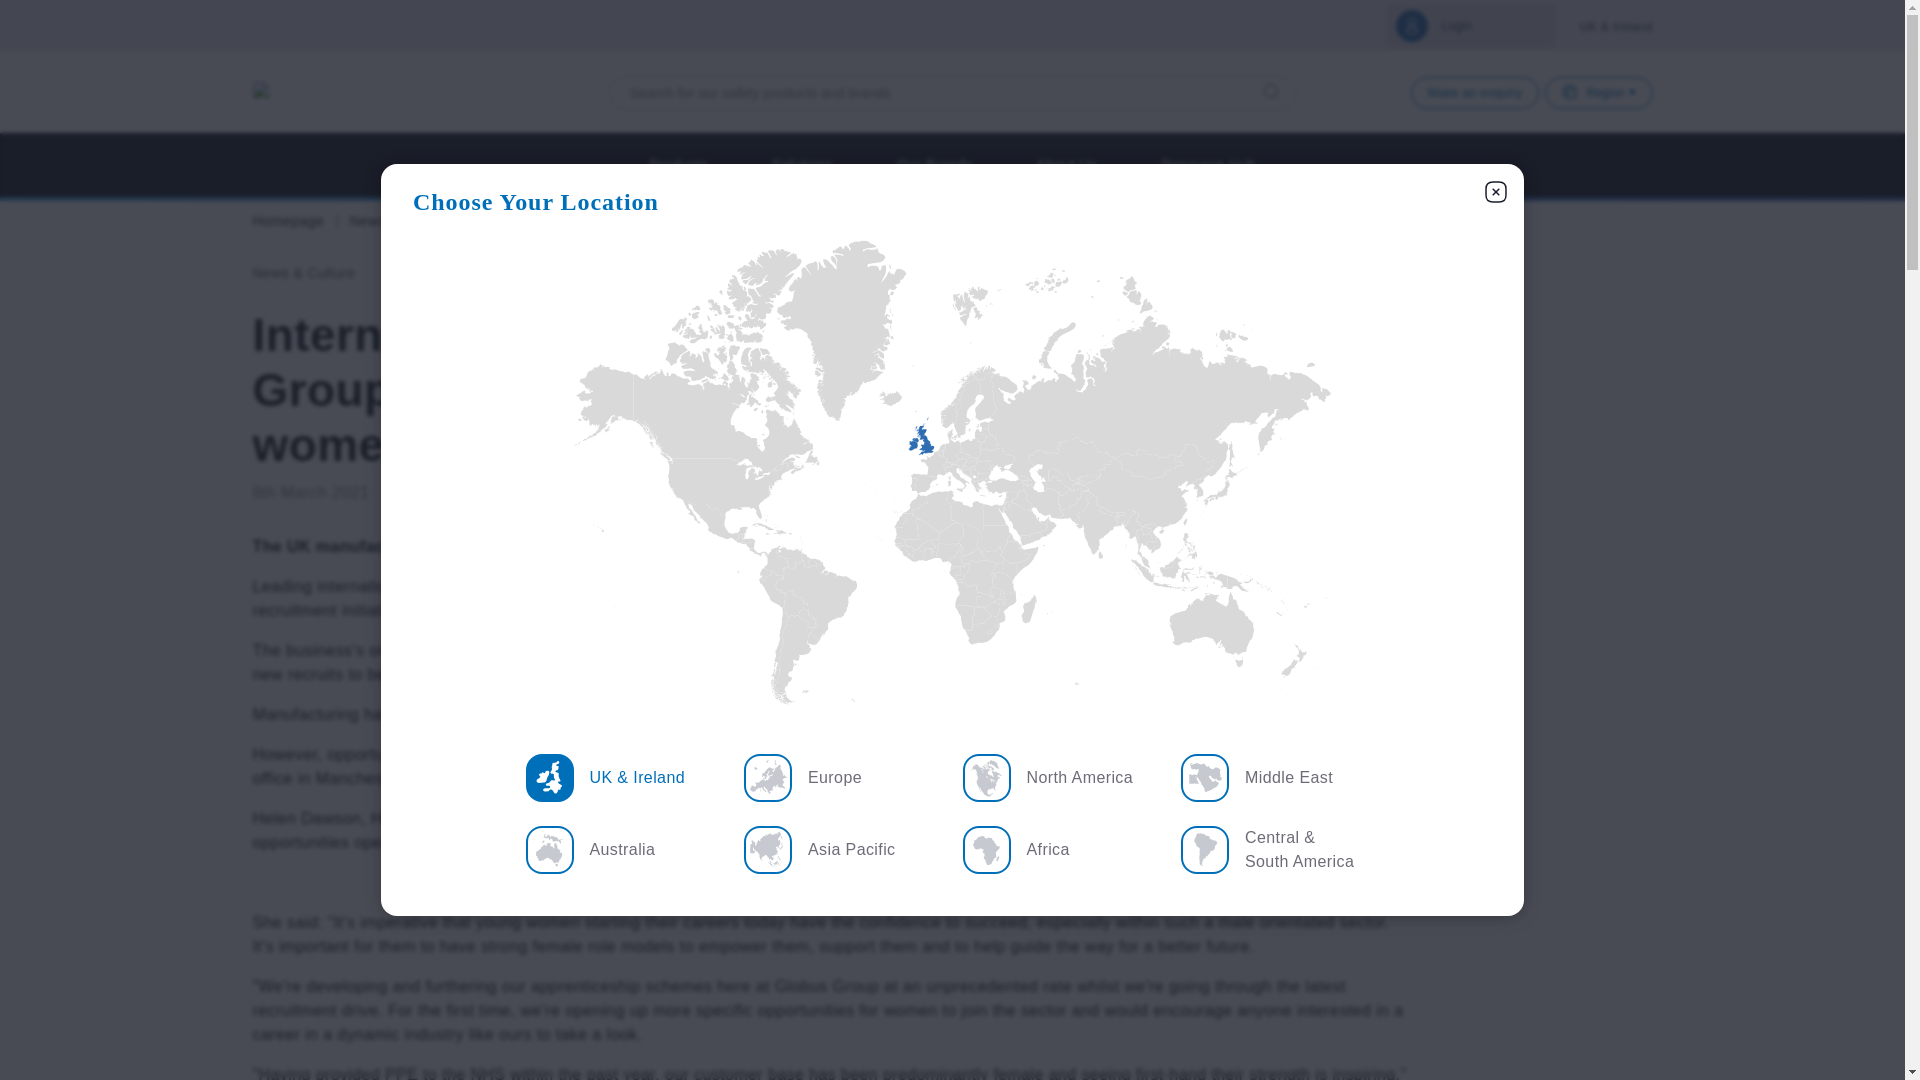  I want to click on France, so click(934, 466).